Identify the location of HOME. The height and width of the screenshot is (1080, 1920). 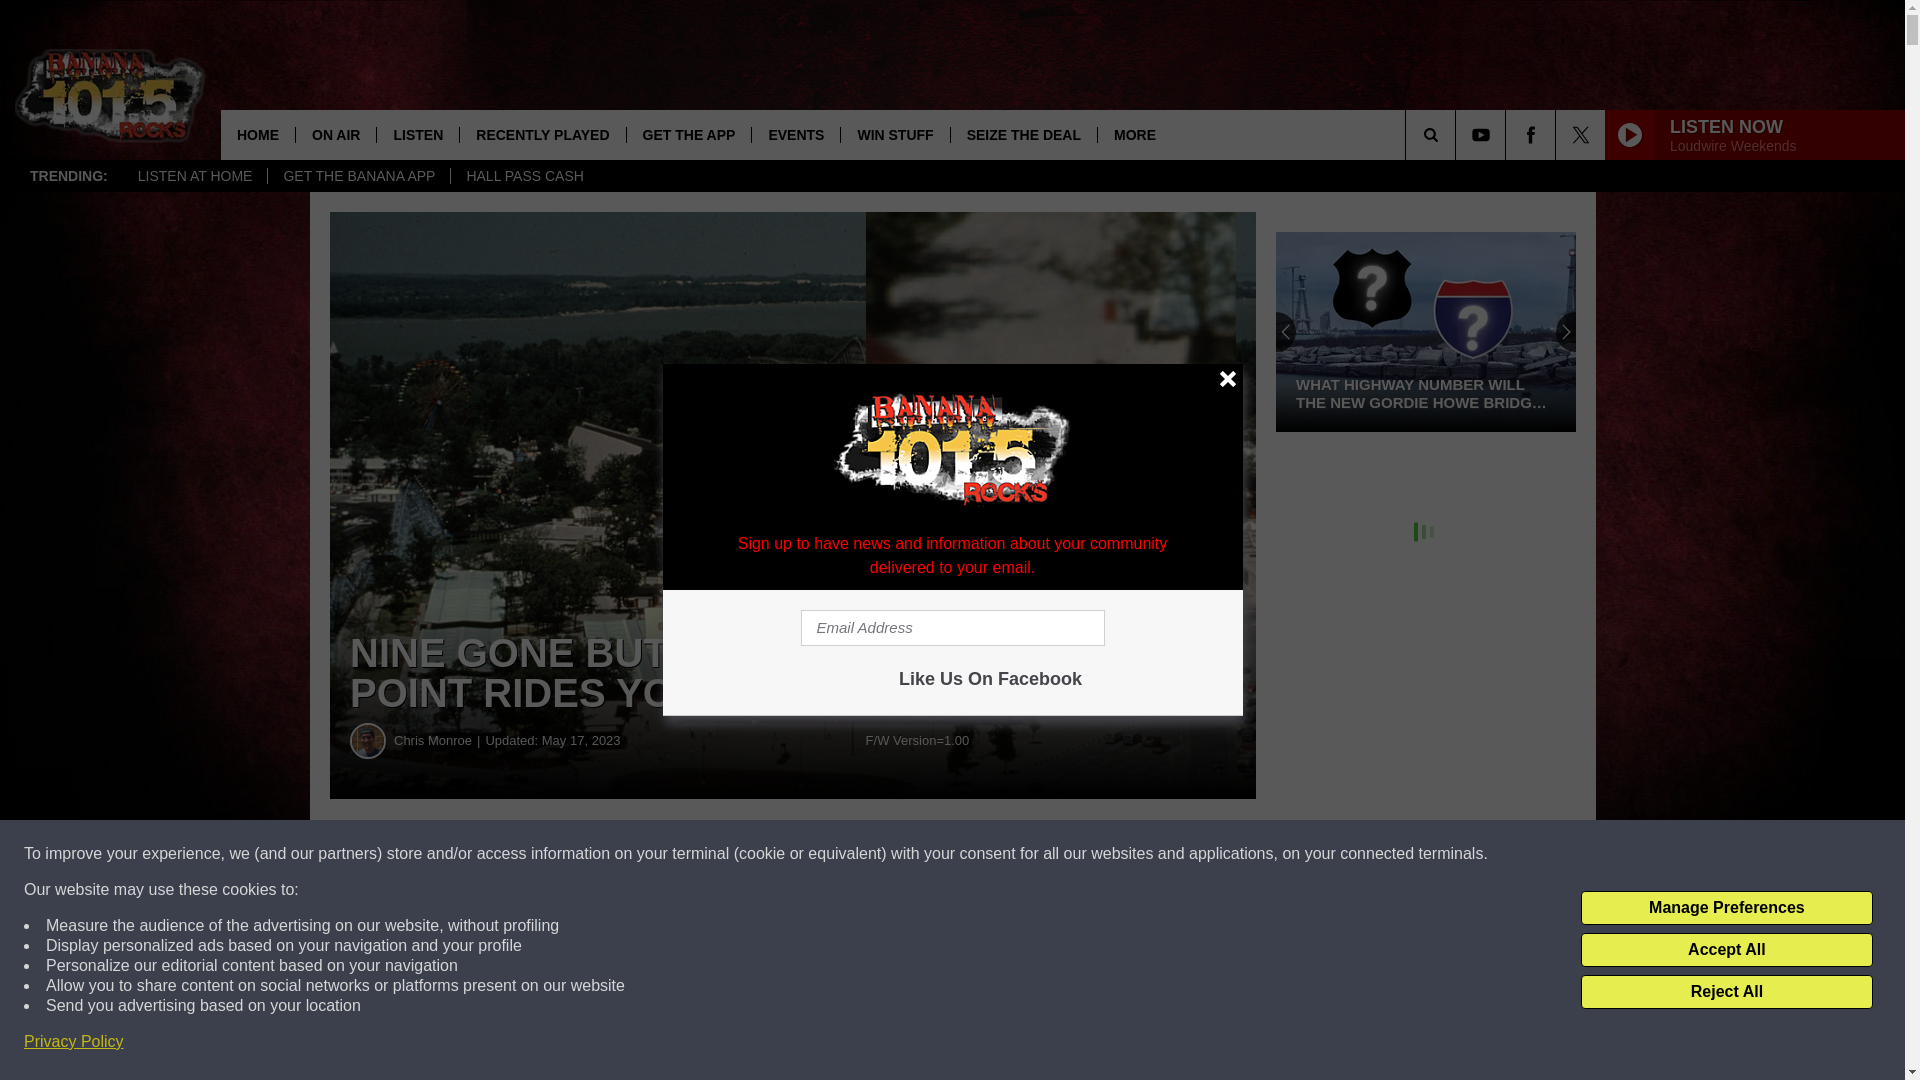
(258, 134).